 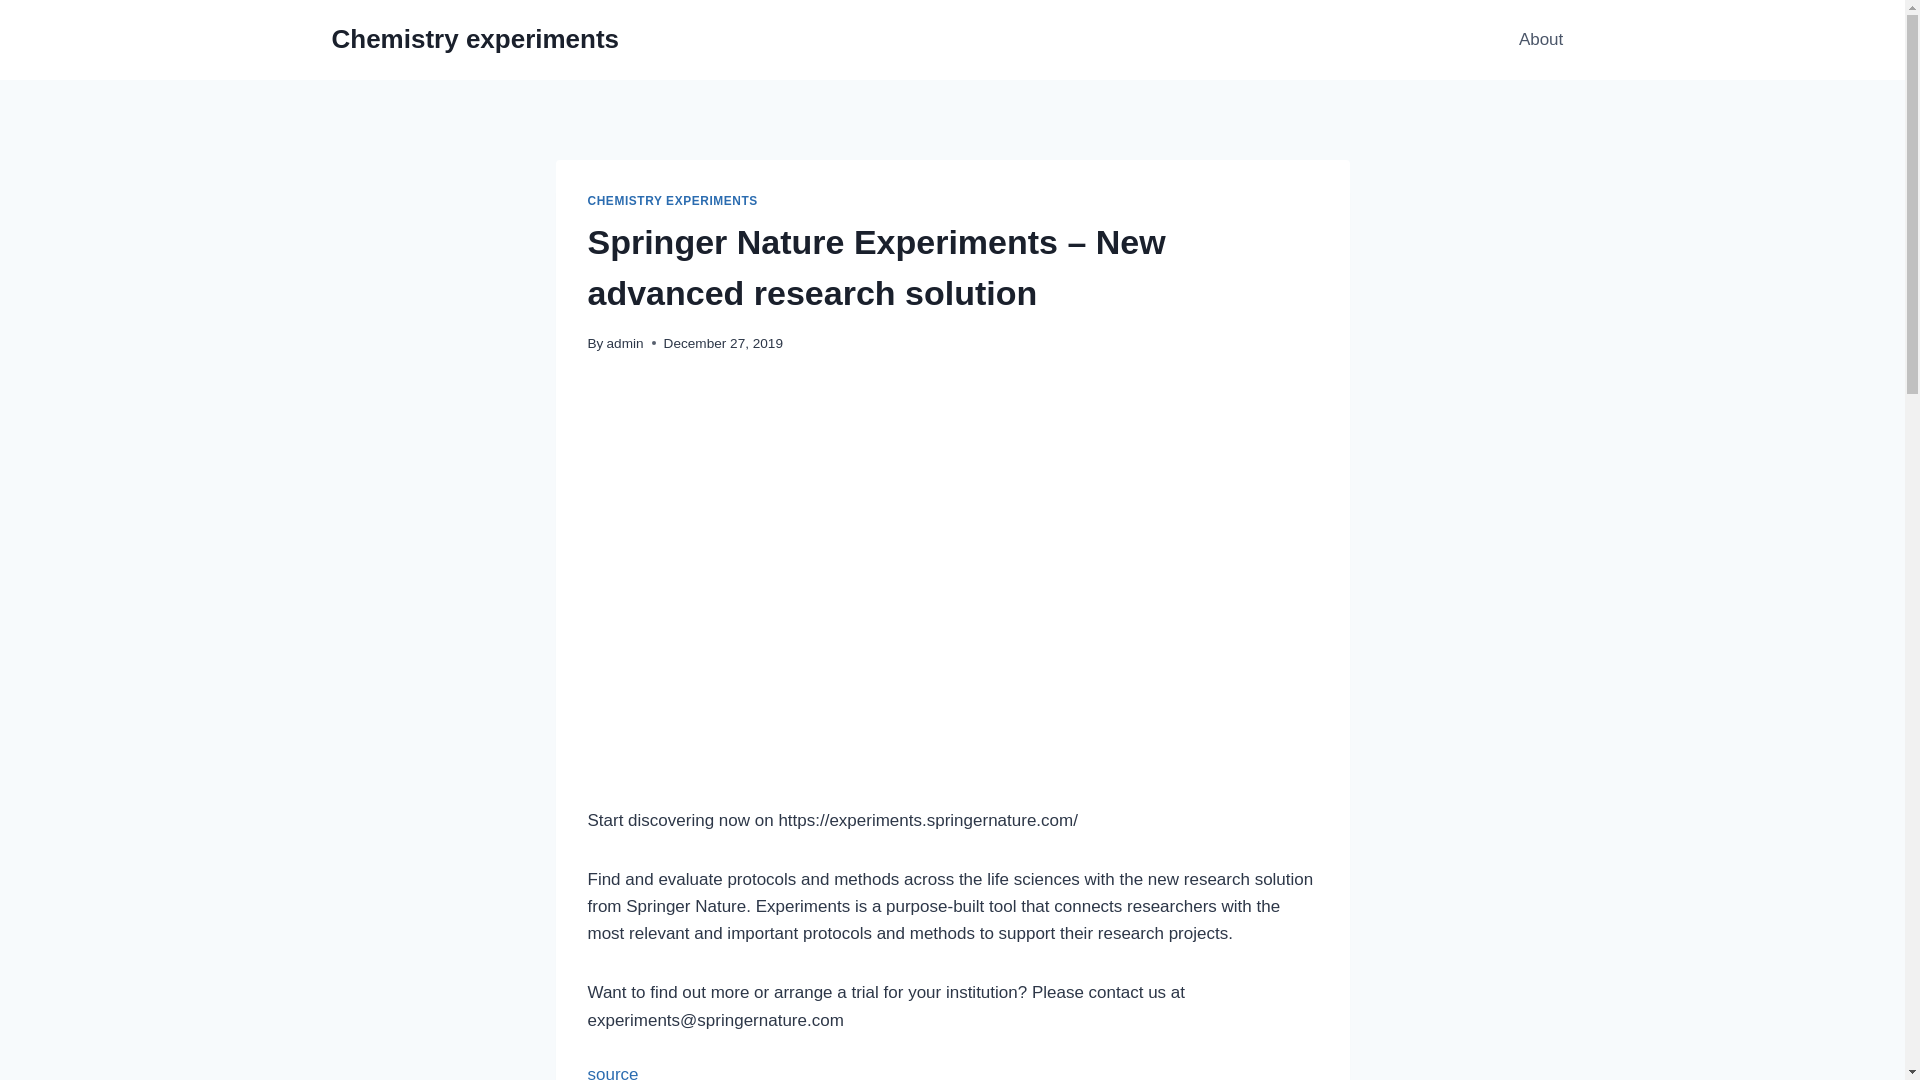 What do you see at coordinates (1542, 40) in the screenshot?
I see `About` at bounding box center [1542, 40].